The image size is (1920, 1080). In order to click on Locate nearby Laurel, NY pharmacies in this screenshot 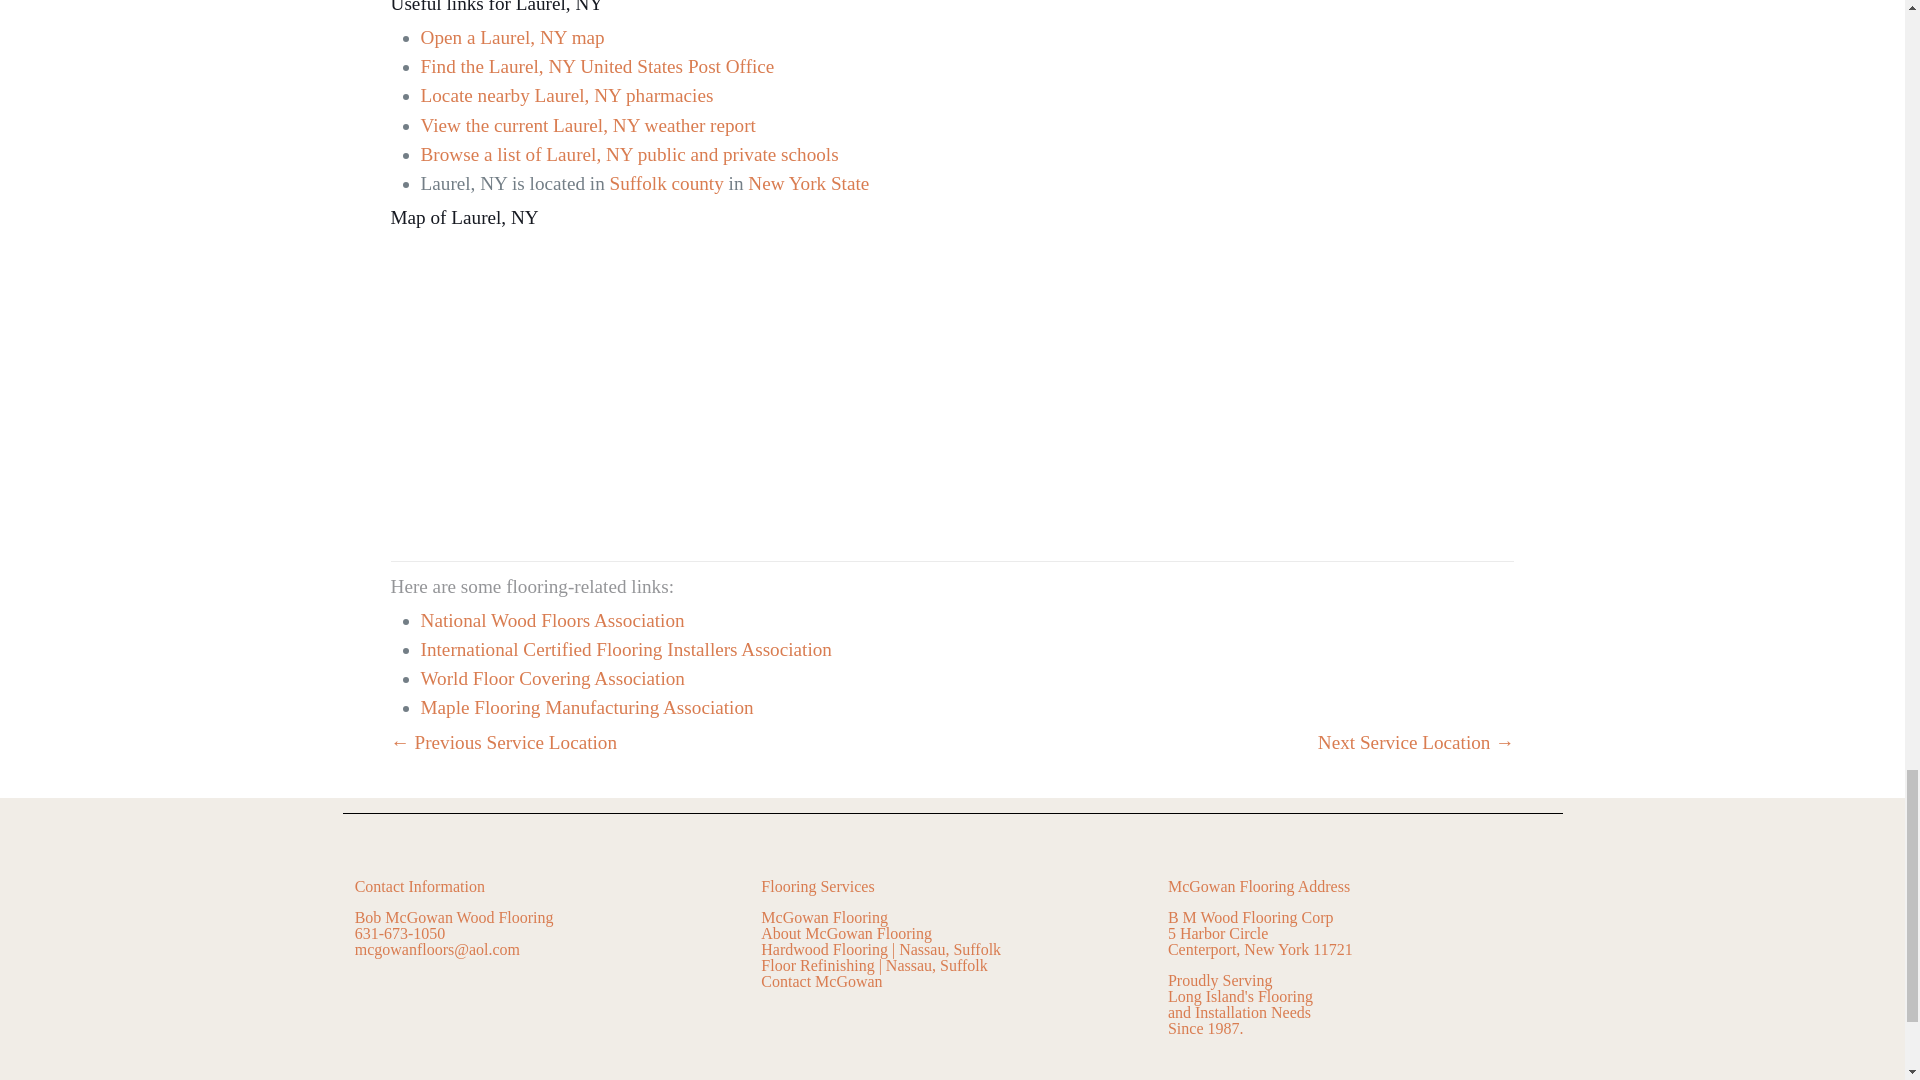, I will do `click(567, 95)`.